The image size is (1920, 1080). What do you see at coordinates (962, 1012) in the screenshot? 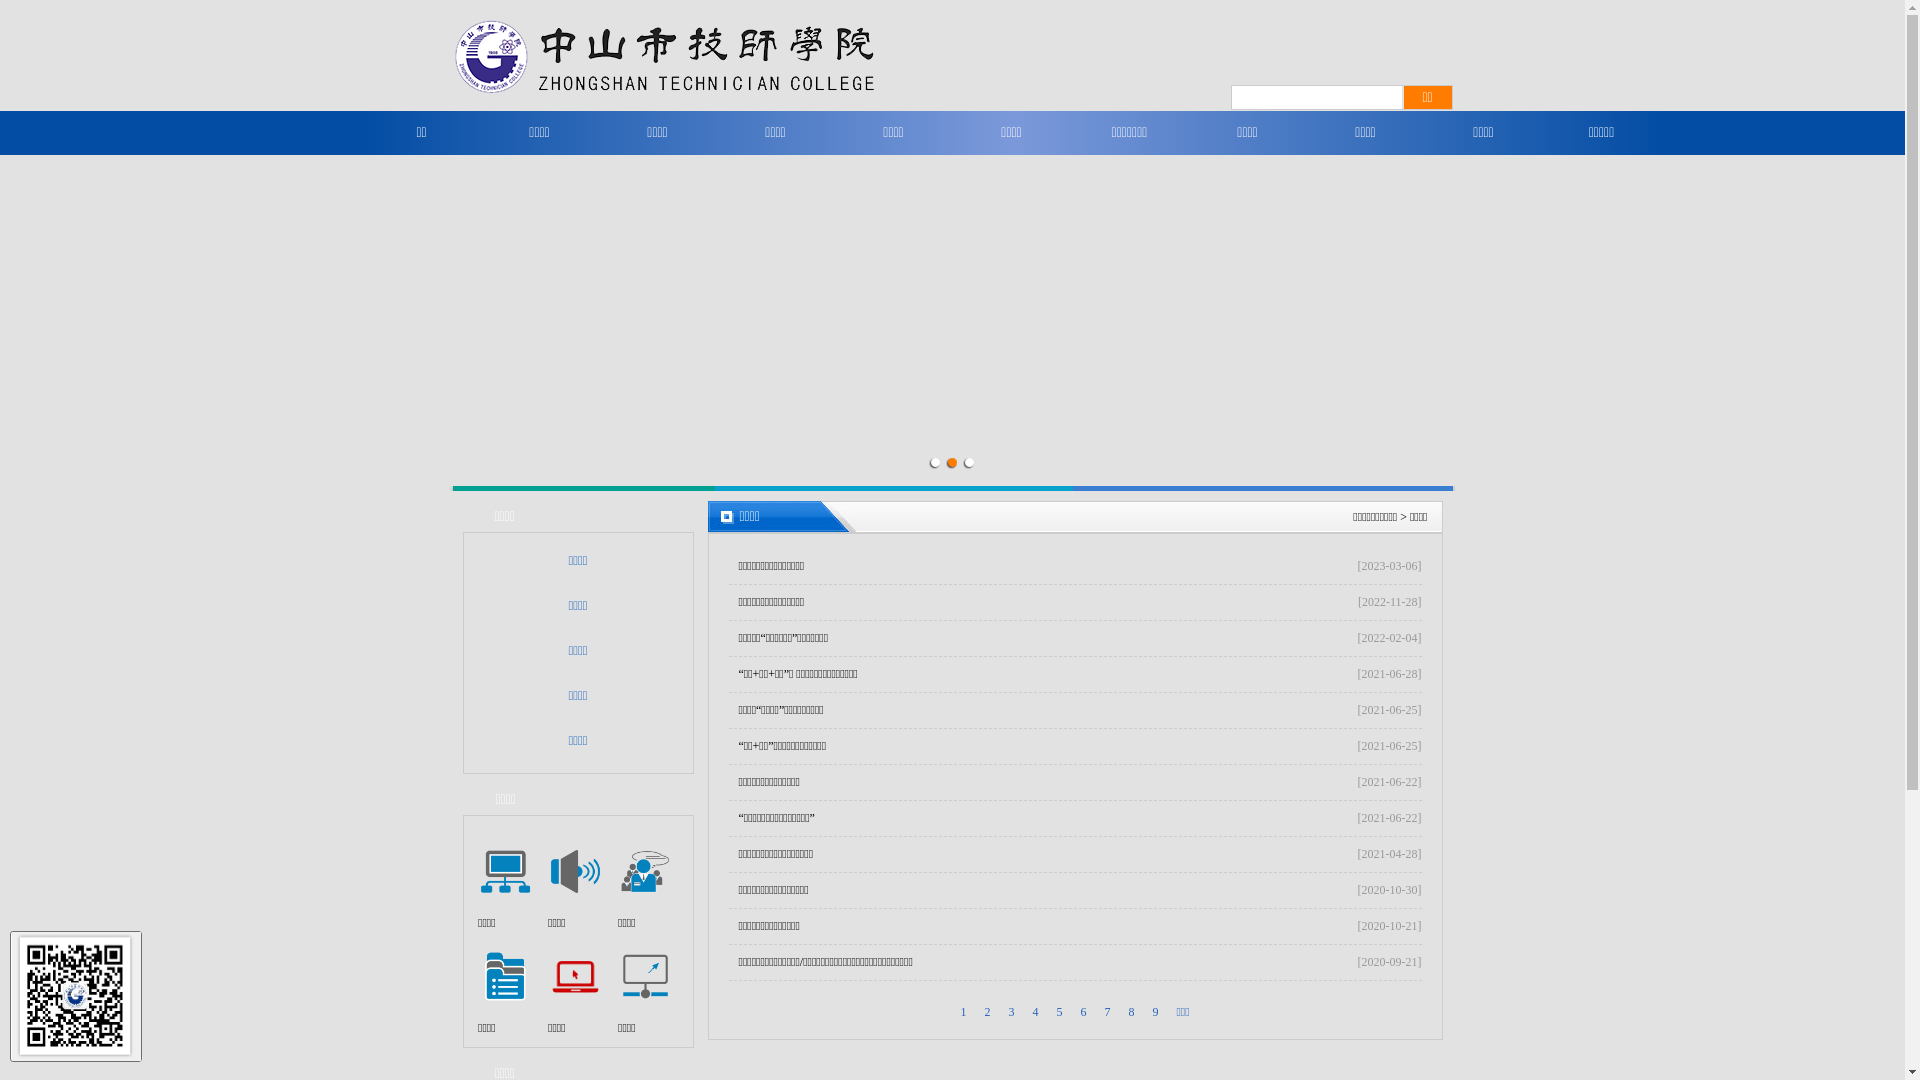
I see `1` at bounding box center [962, 1012].